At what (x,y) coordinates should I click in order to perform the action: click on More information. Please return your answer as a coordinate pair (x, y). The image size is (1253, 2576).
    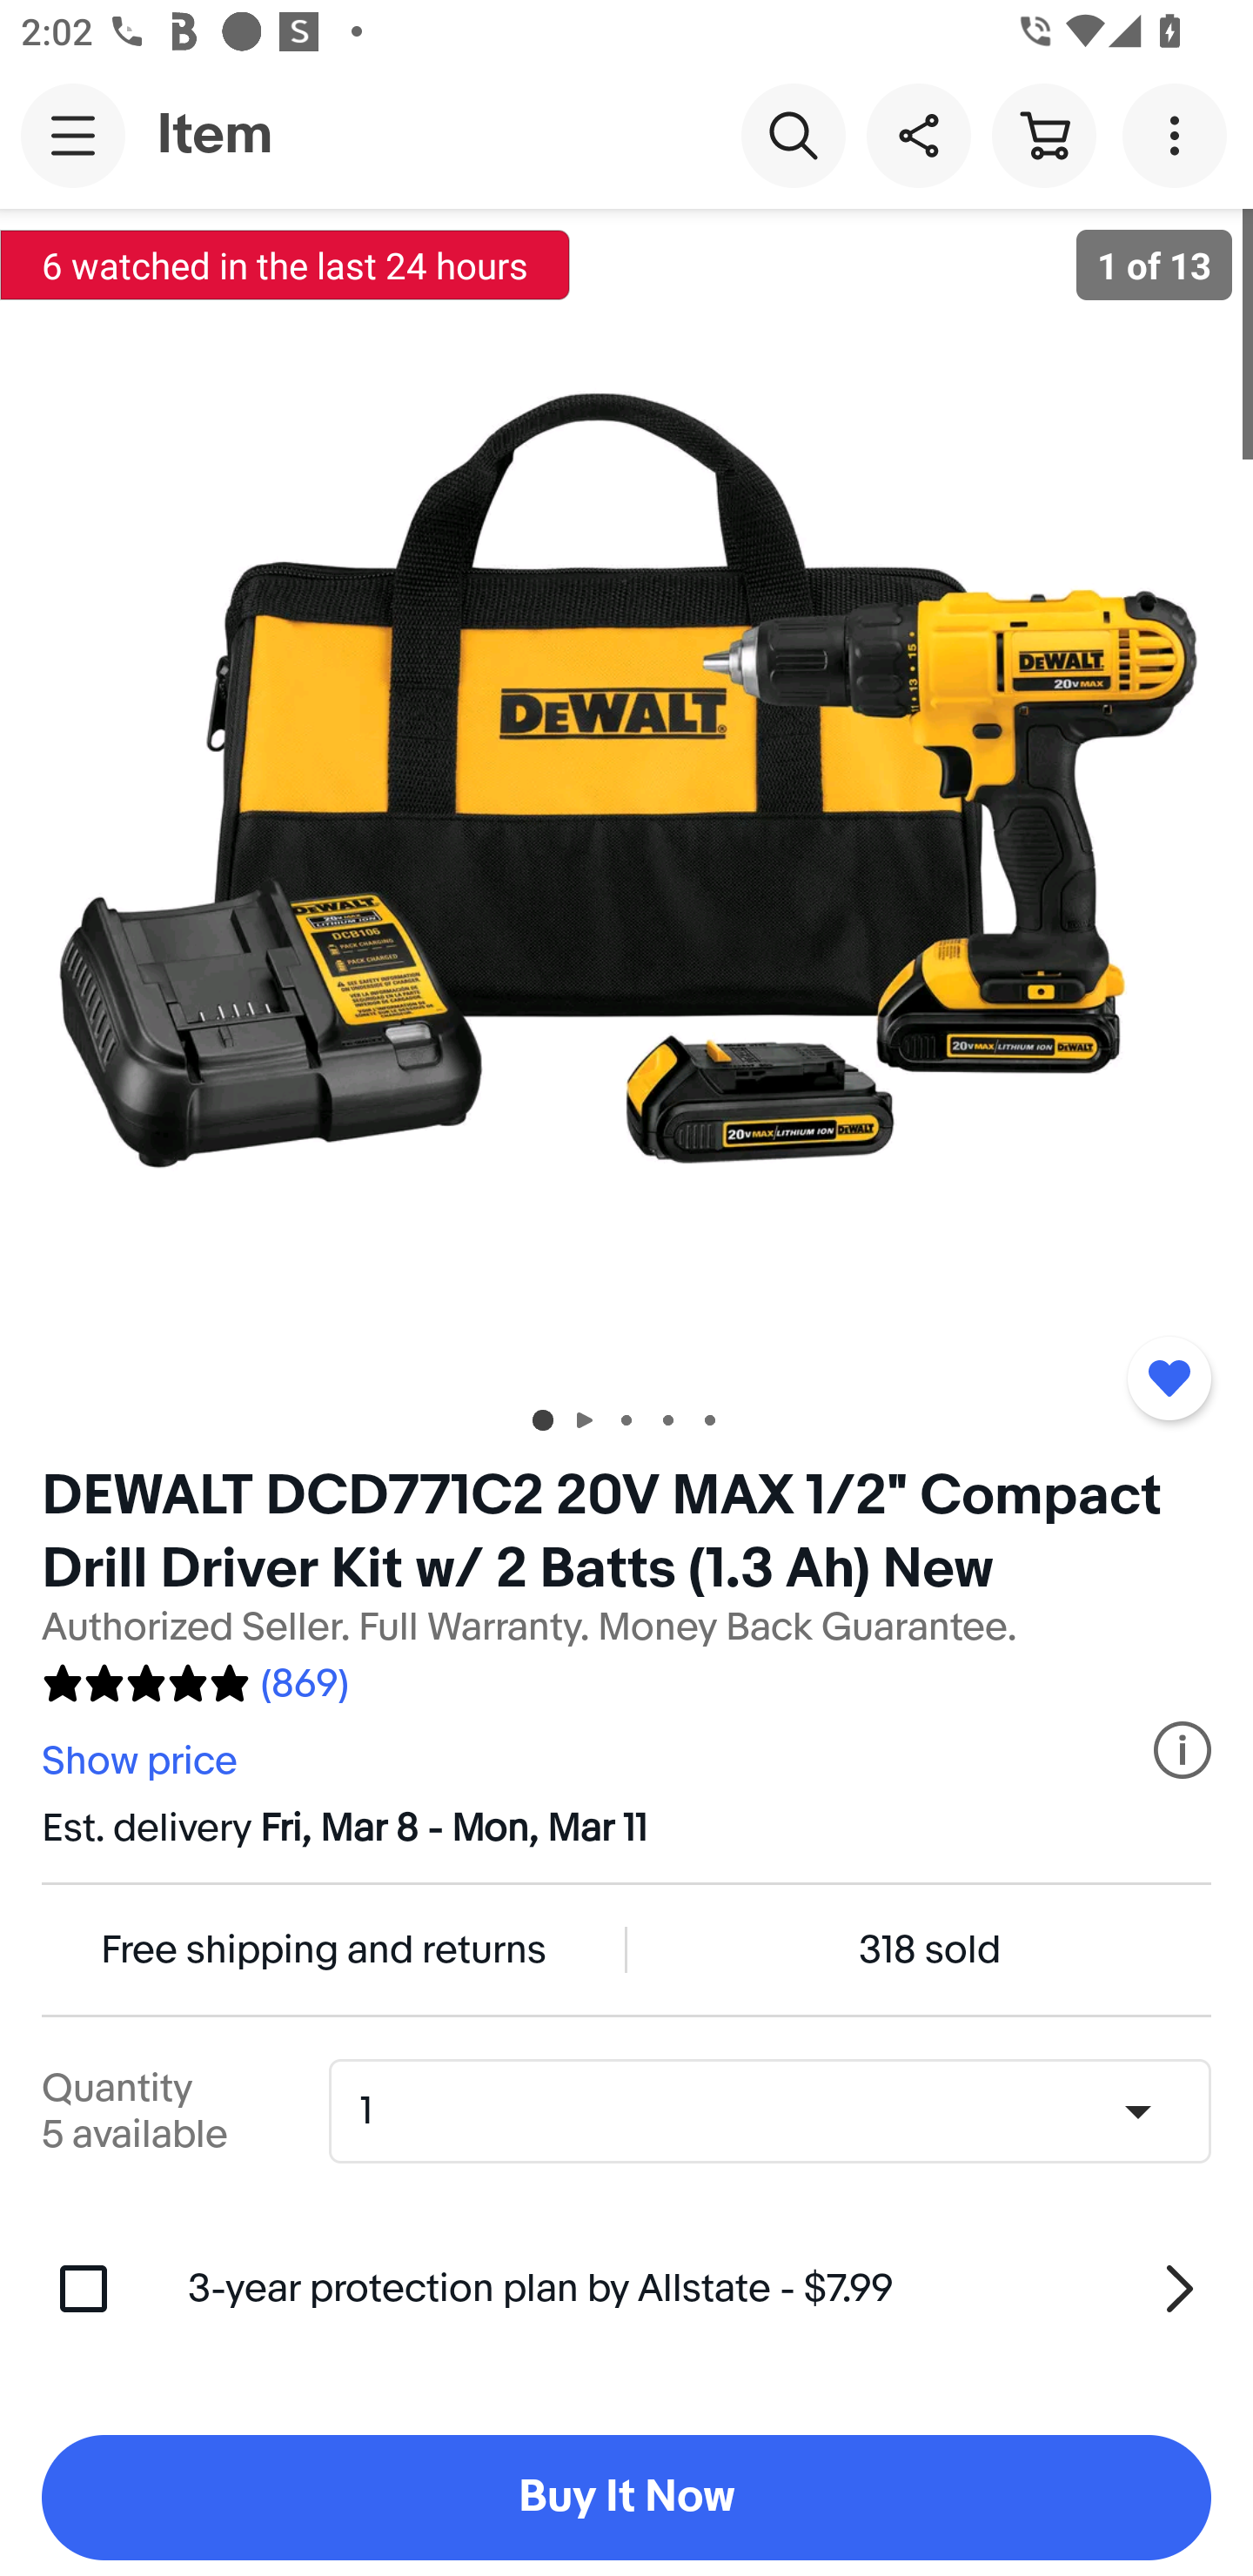
    Looking at the image, I should click on (1183, 1750).